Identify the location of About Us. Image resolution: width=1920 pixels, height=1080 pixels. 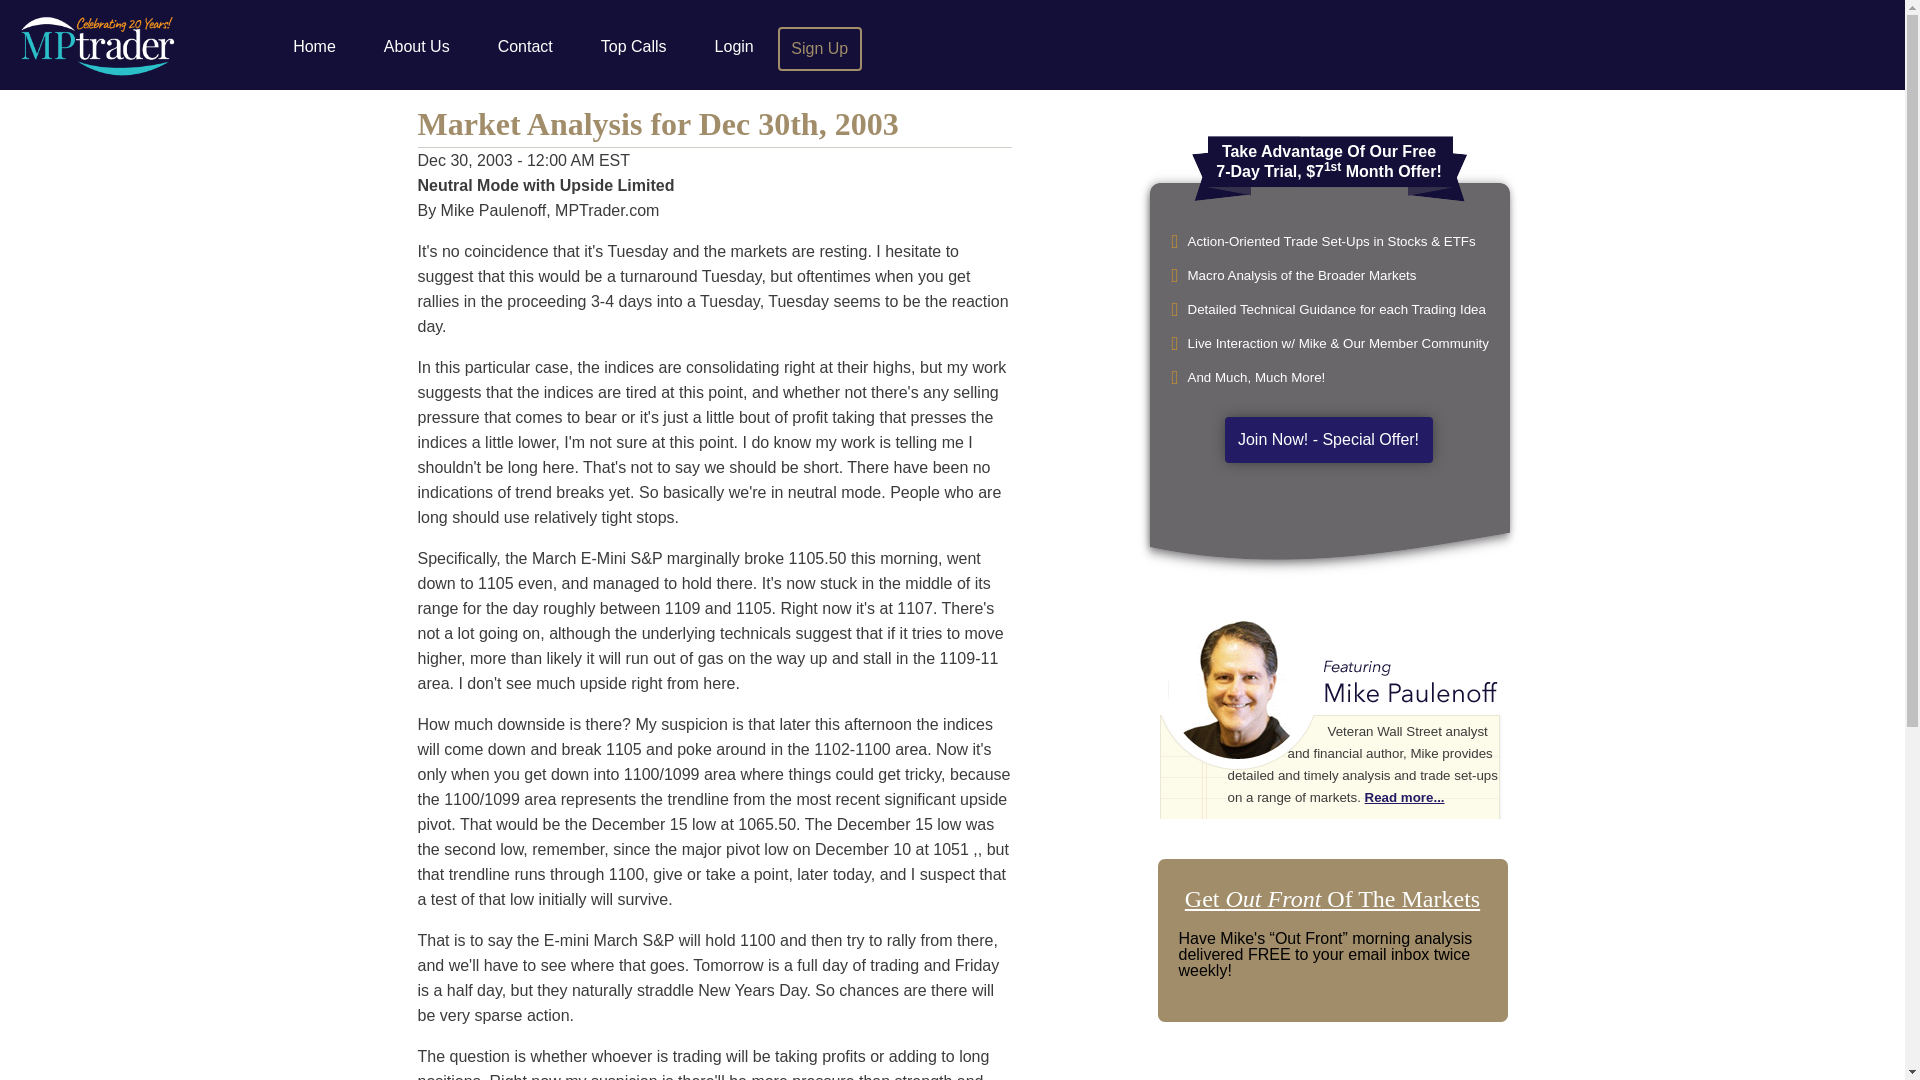
(417, 48).